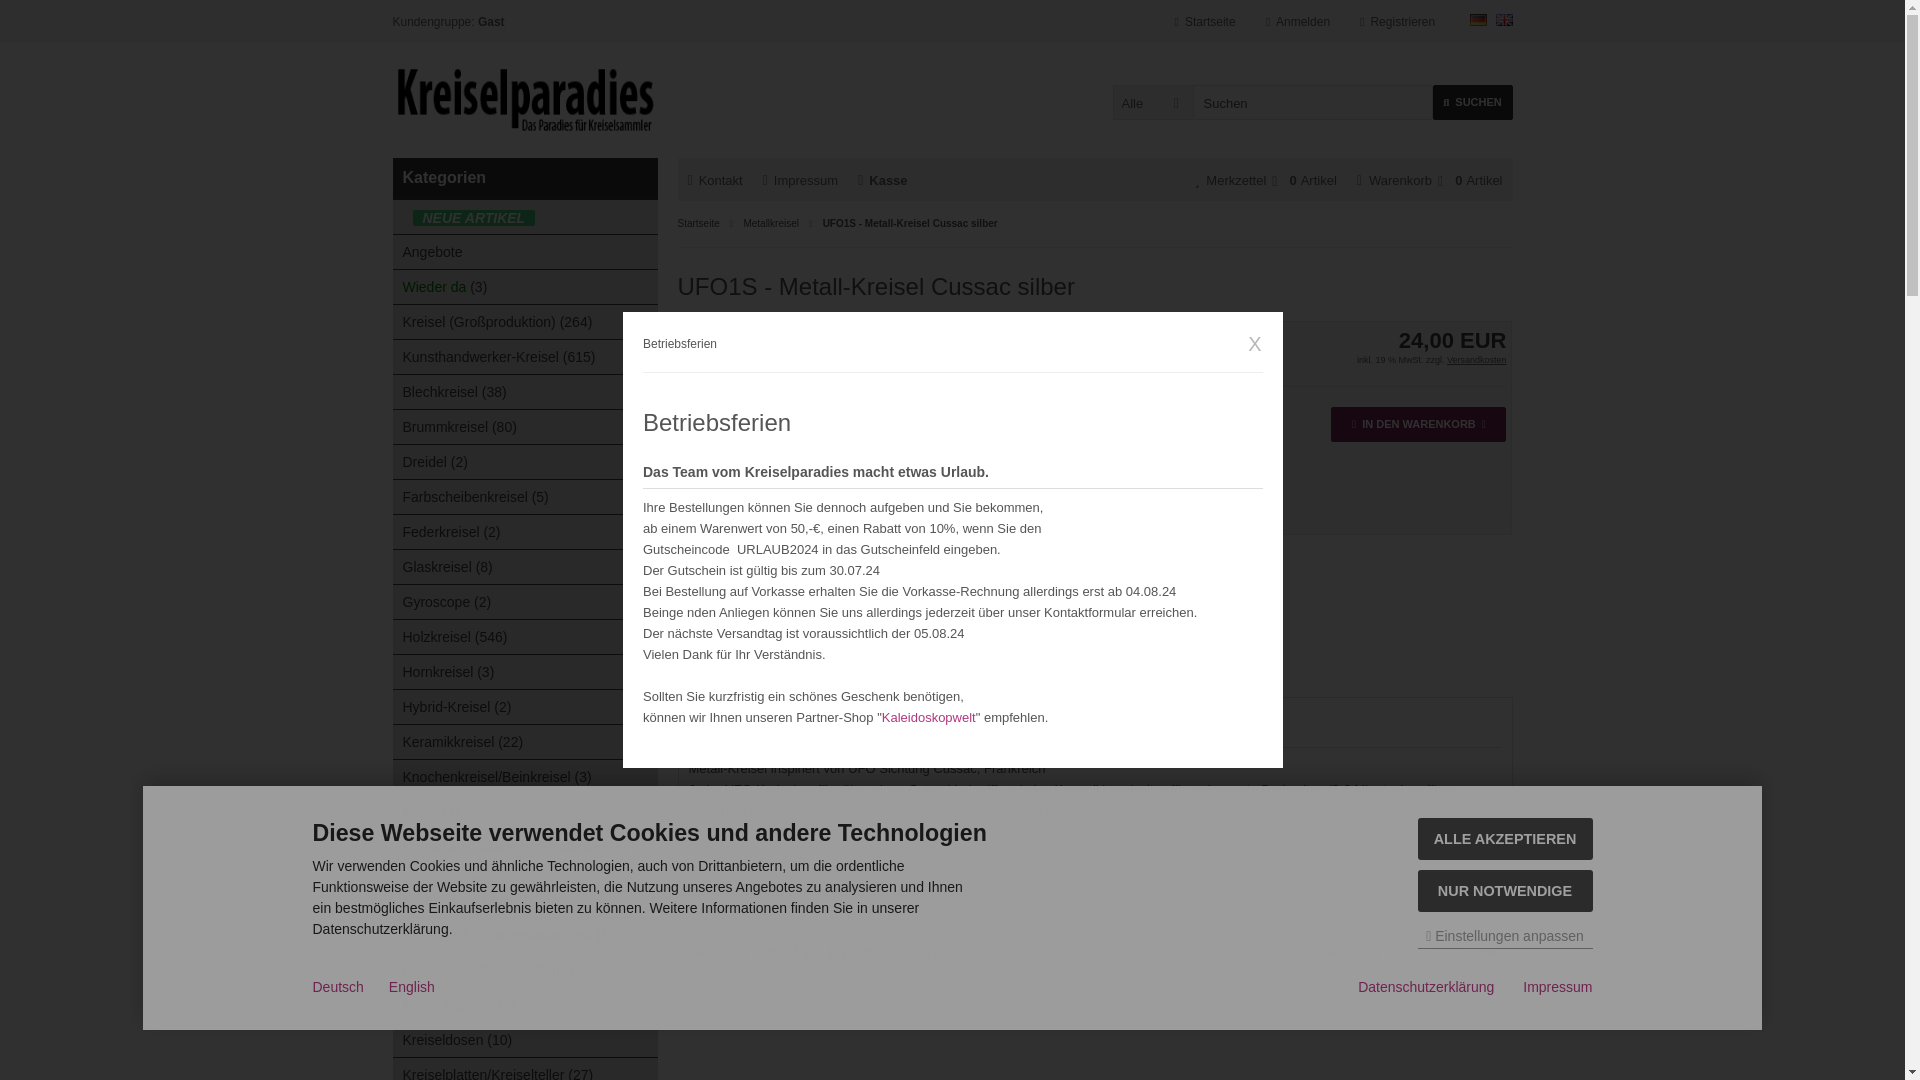 This screenshot has width=1920, height=1080. I want to click on Versandkosten, so click(1477, 360).